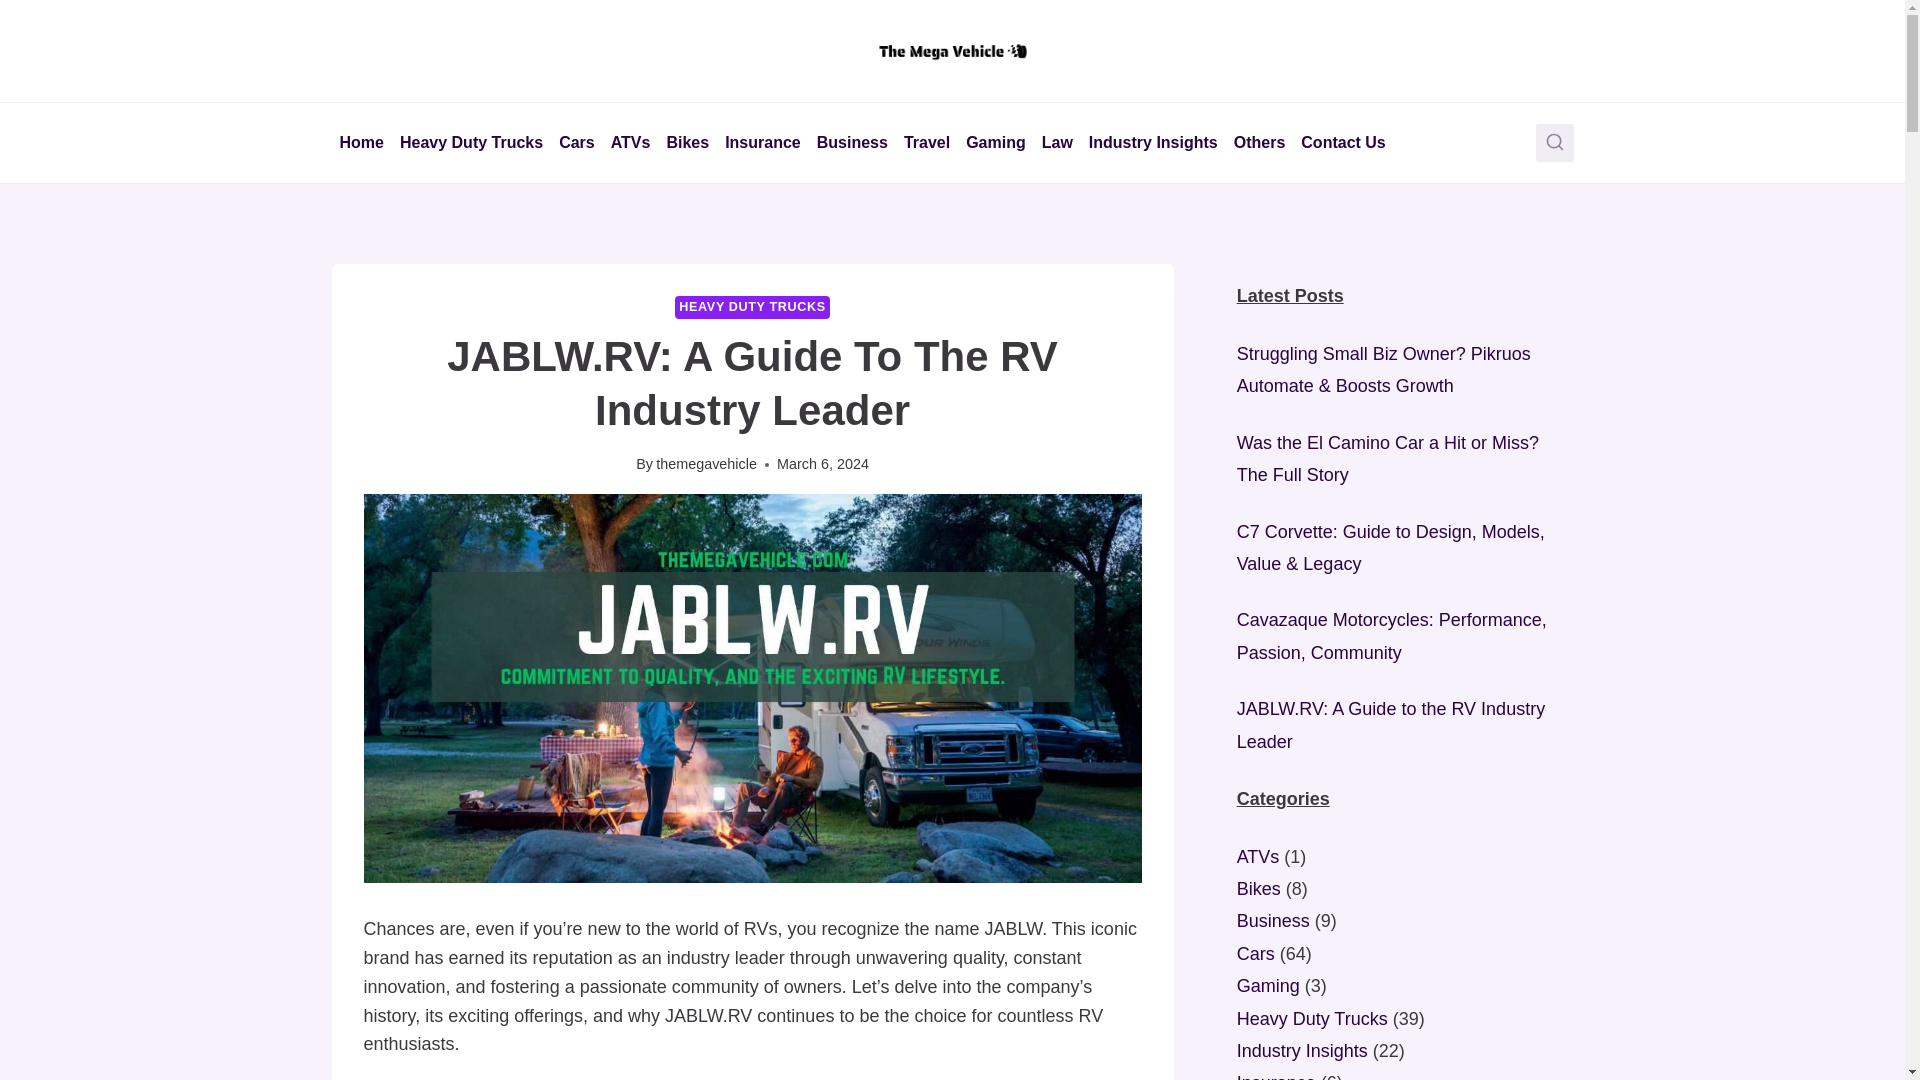 The width and height of the screenshot is (1920, 1080). What do you see at coordinates (576, 144) in the screenshot?
I see `Cars` at bounding box center [576, 144].